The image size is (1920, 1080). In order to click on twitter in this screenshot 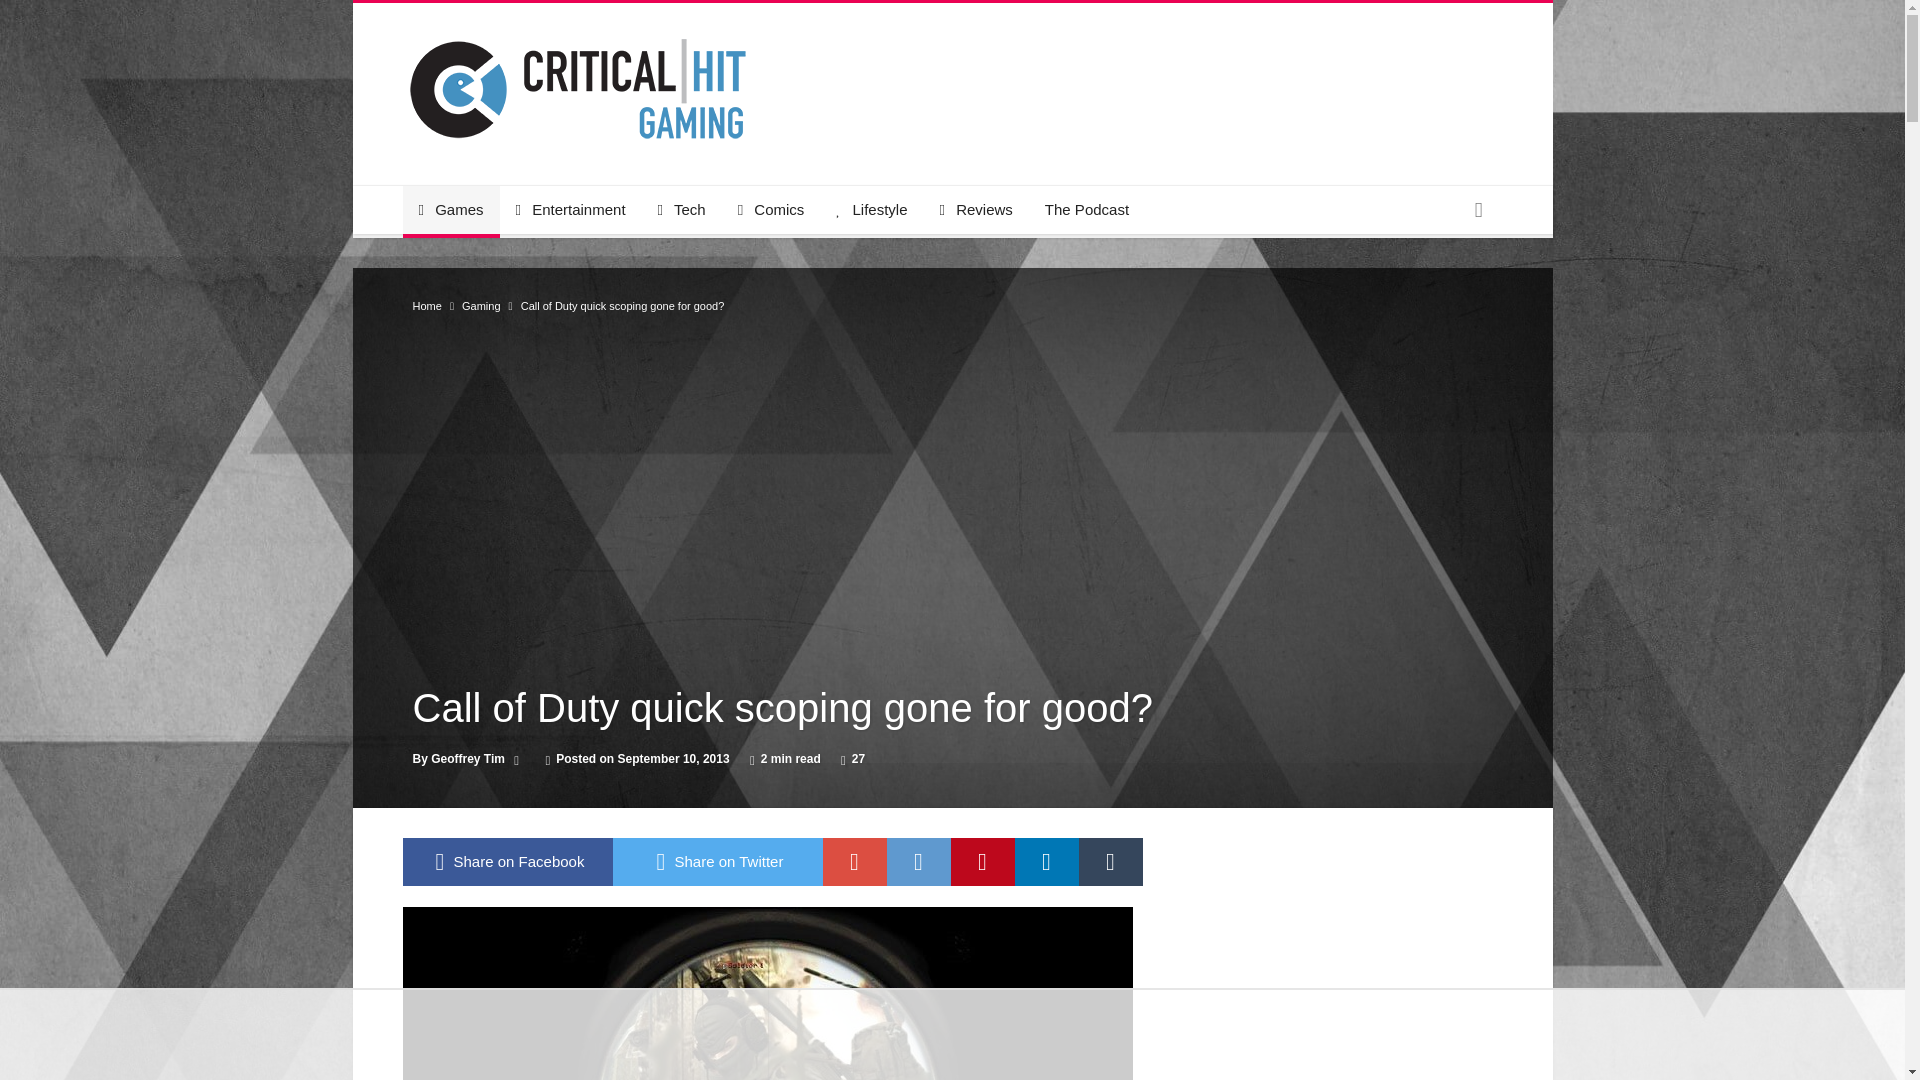, I will do `click(716, 862)`.